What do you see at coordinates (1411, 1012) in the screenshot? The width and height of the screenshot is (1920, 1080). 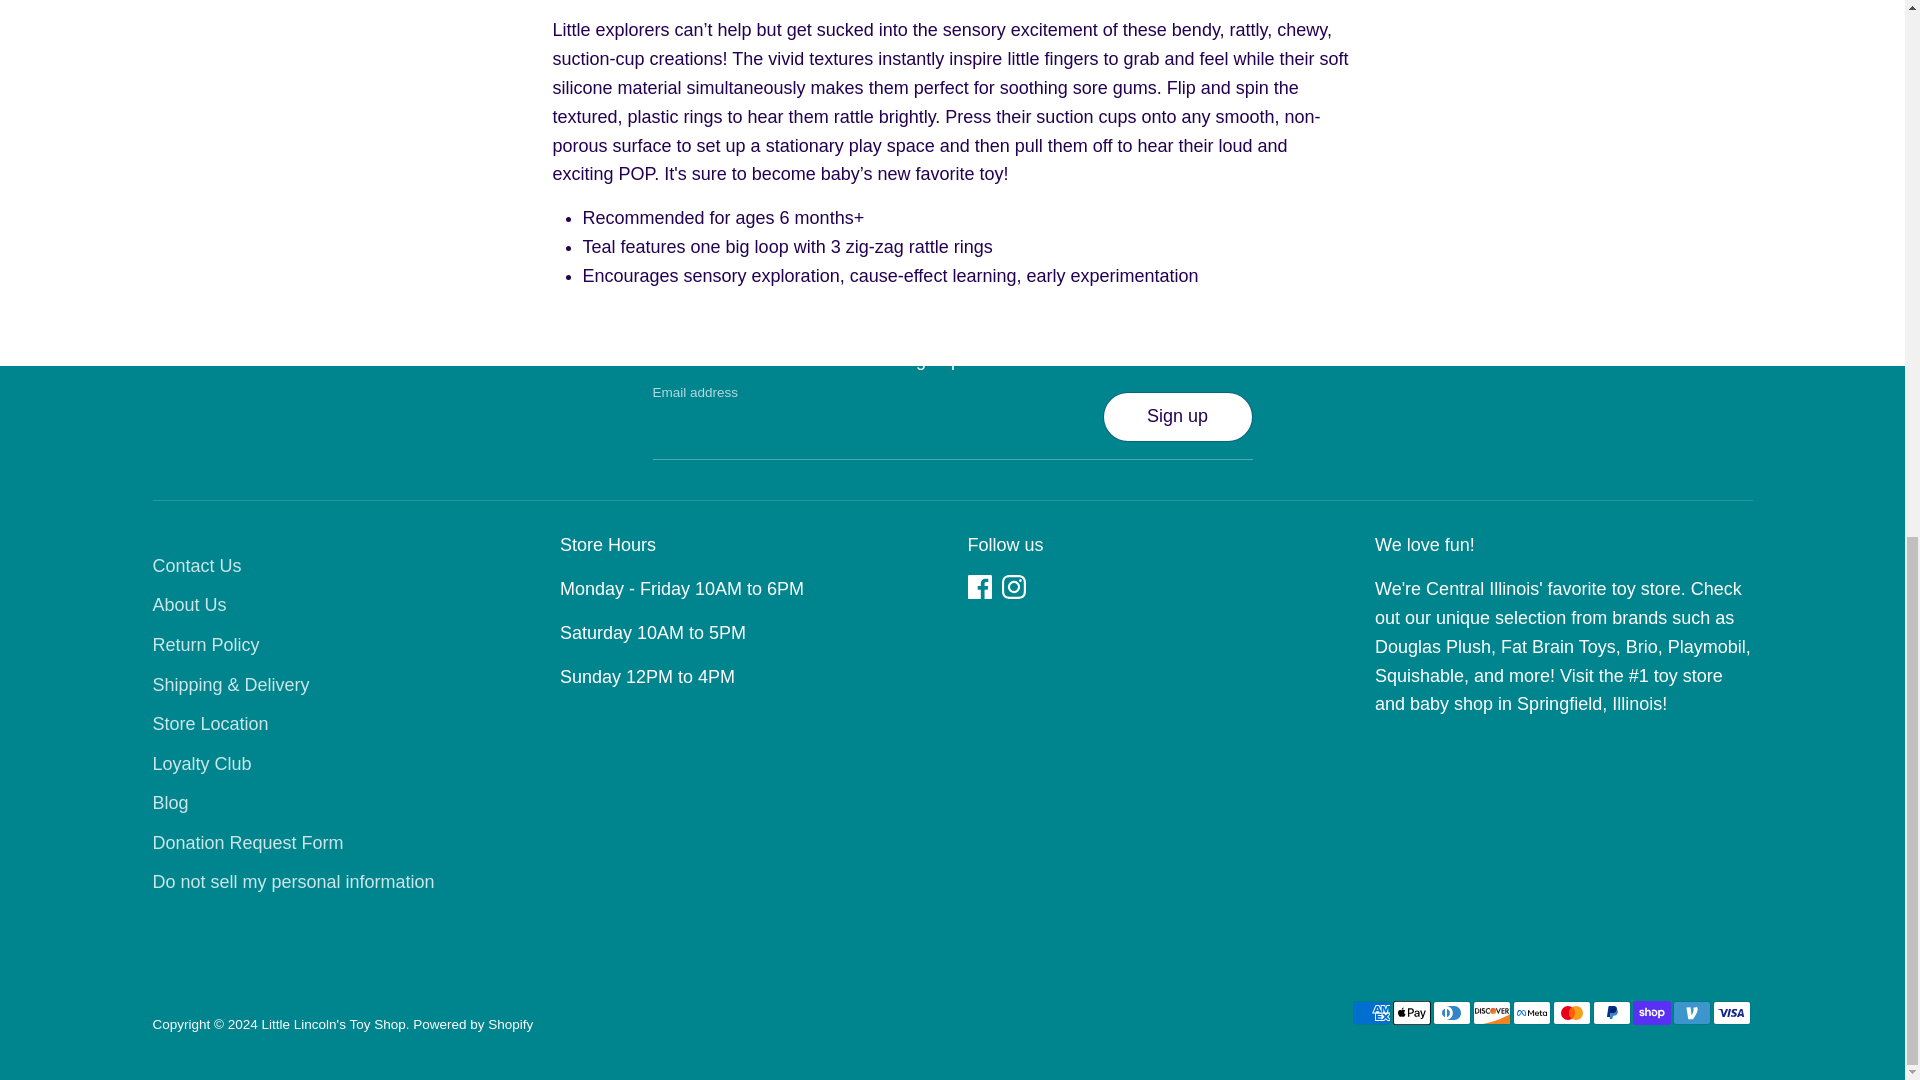 I see `Apple Pay` at bounding box center [1411, 1012].